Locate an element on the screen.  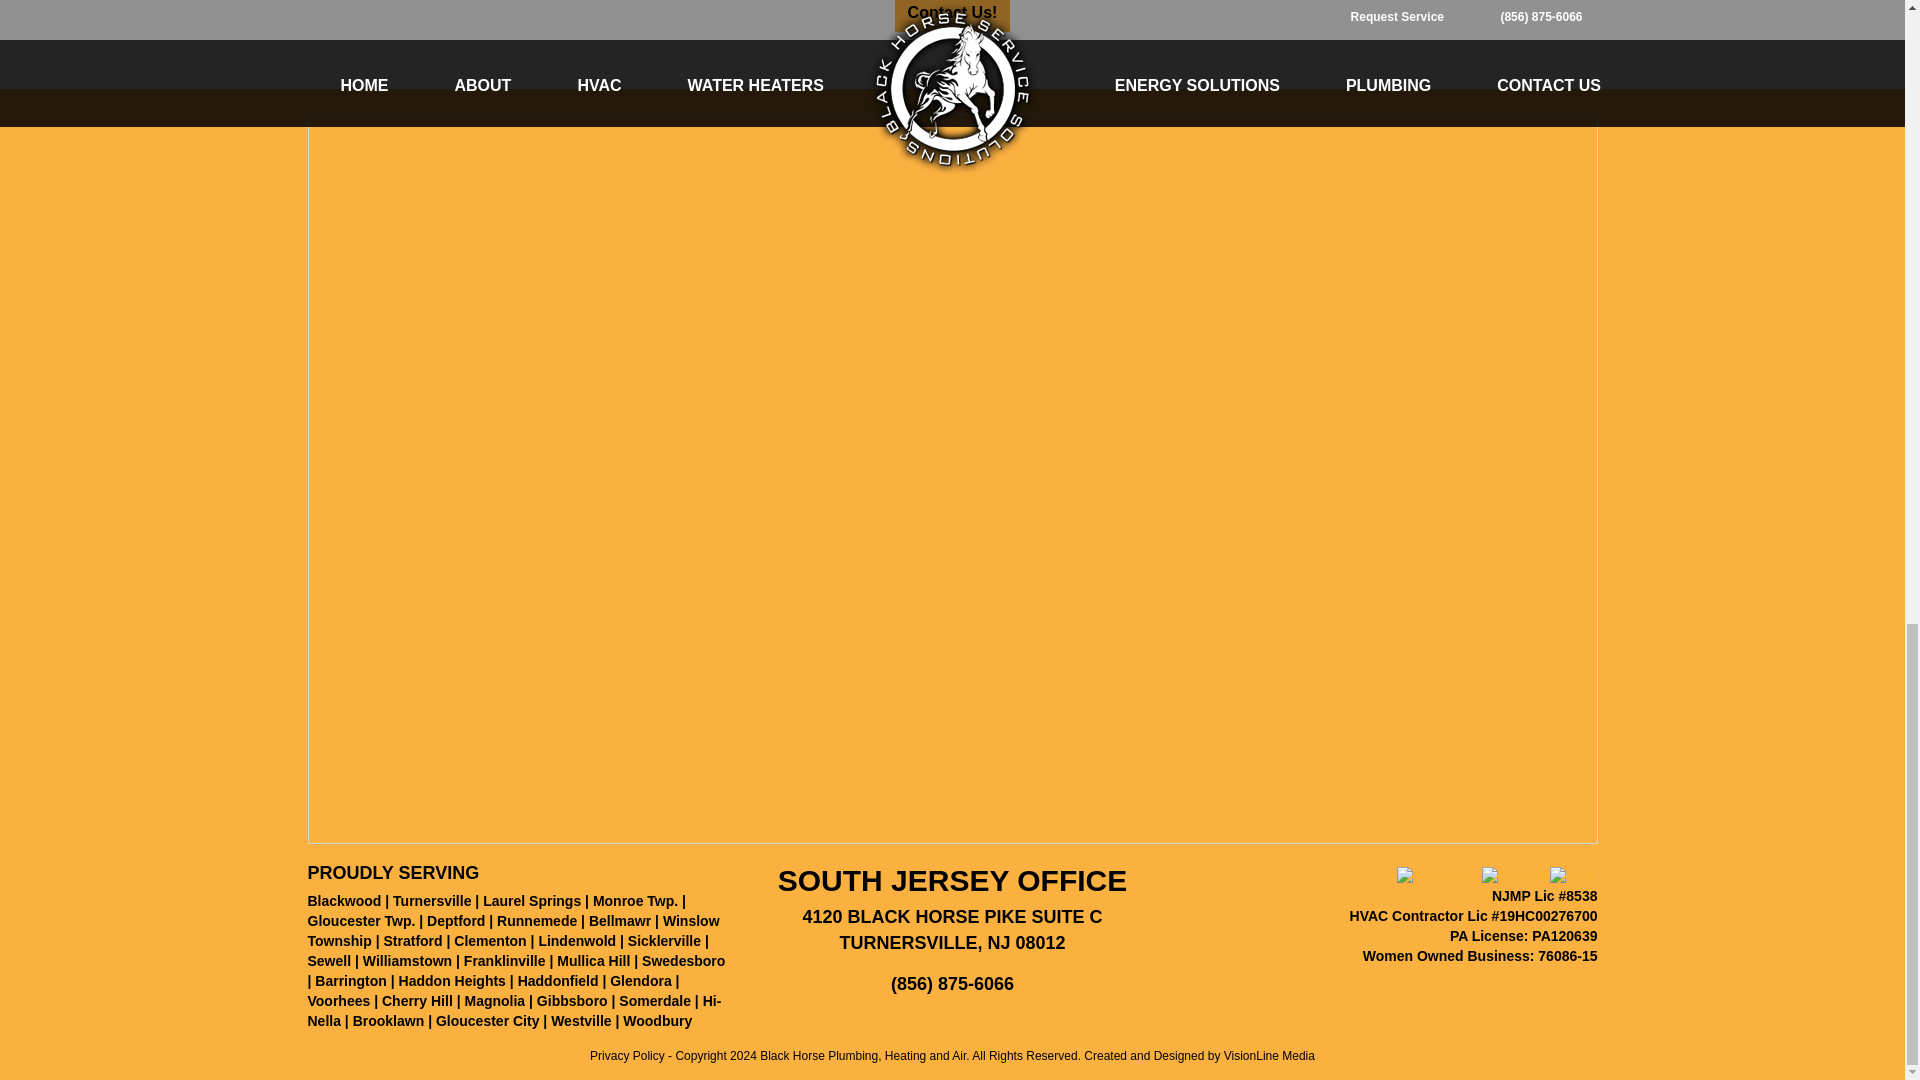
Turnersville is located at coordinates (432, 901).